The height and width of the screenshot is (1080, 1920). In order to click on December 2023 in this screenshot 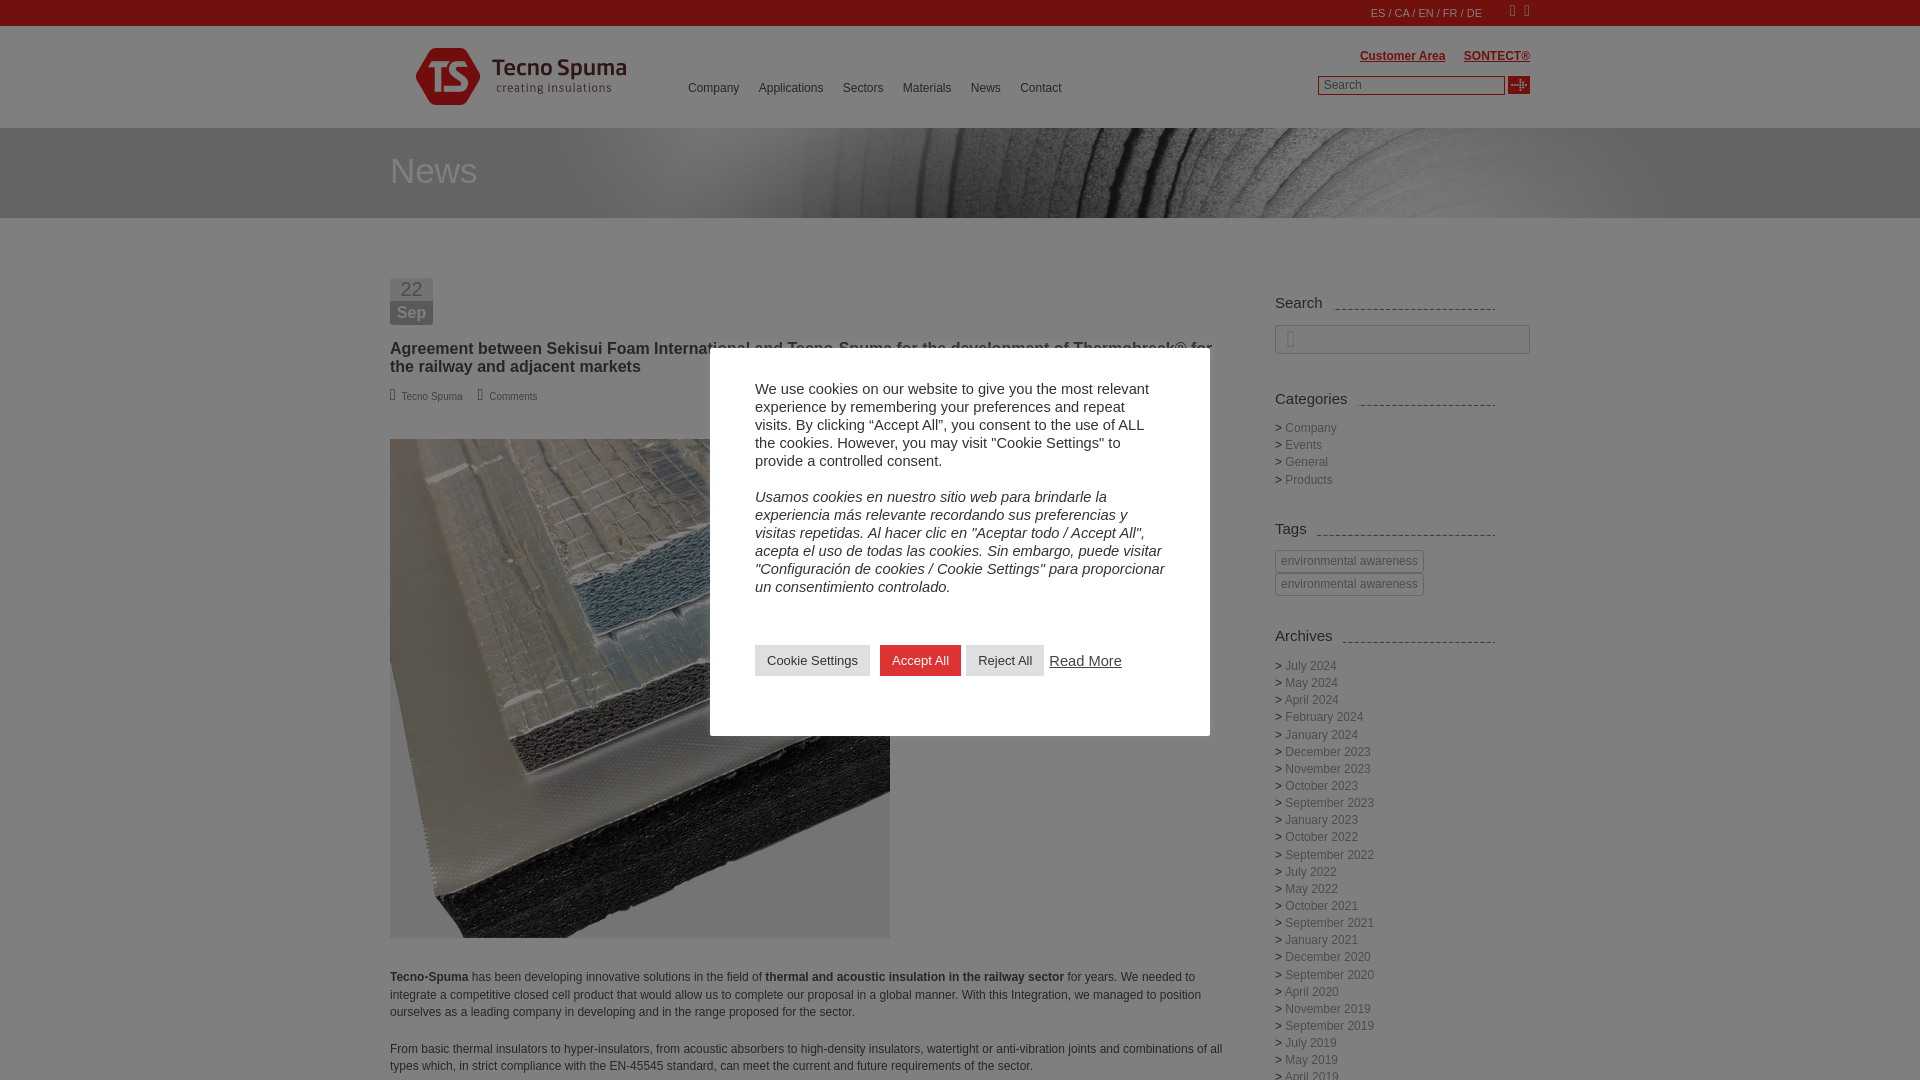, I will do `click(1327, 752)`.